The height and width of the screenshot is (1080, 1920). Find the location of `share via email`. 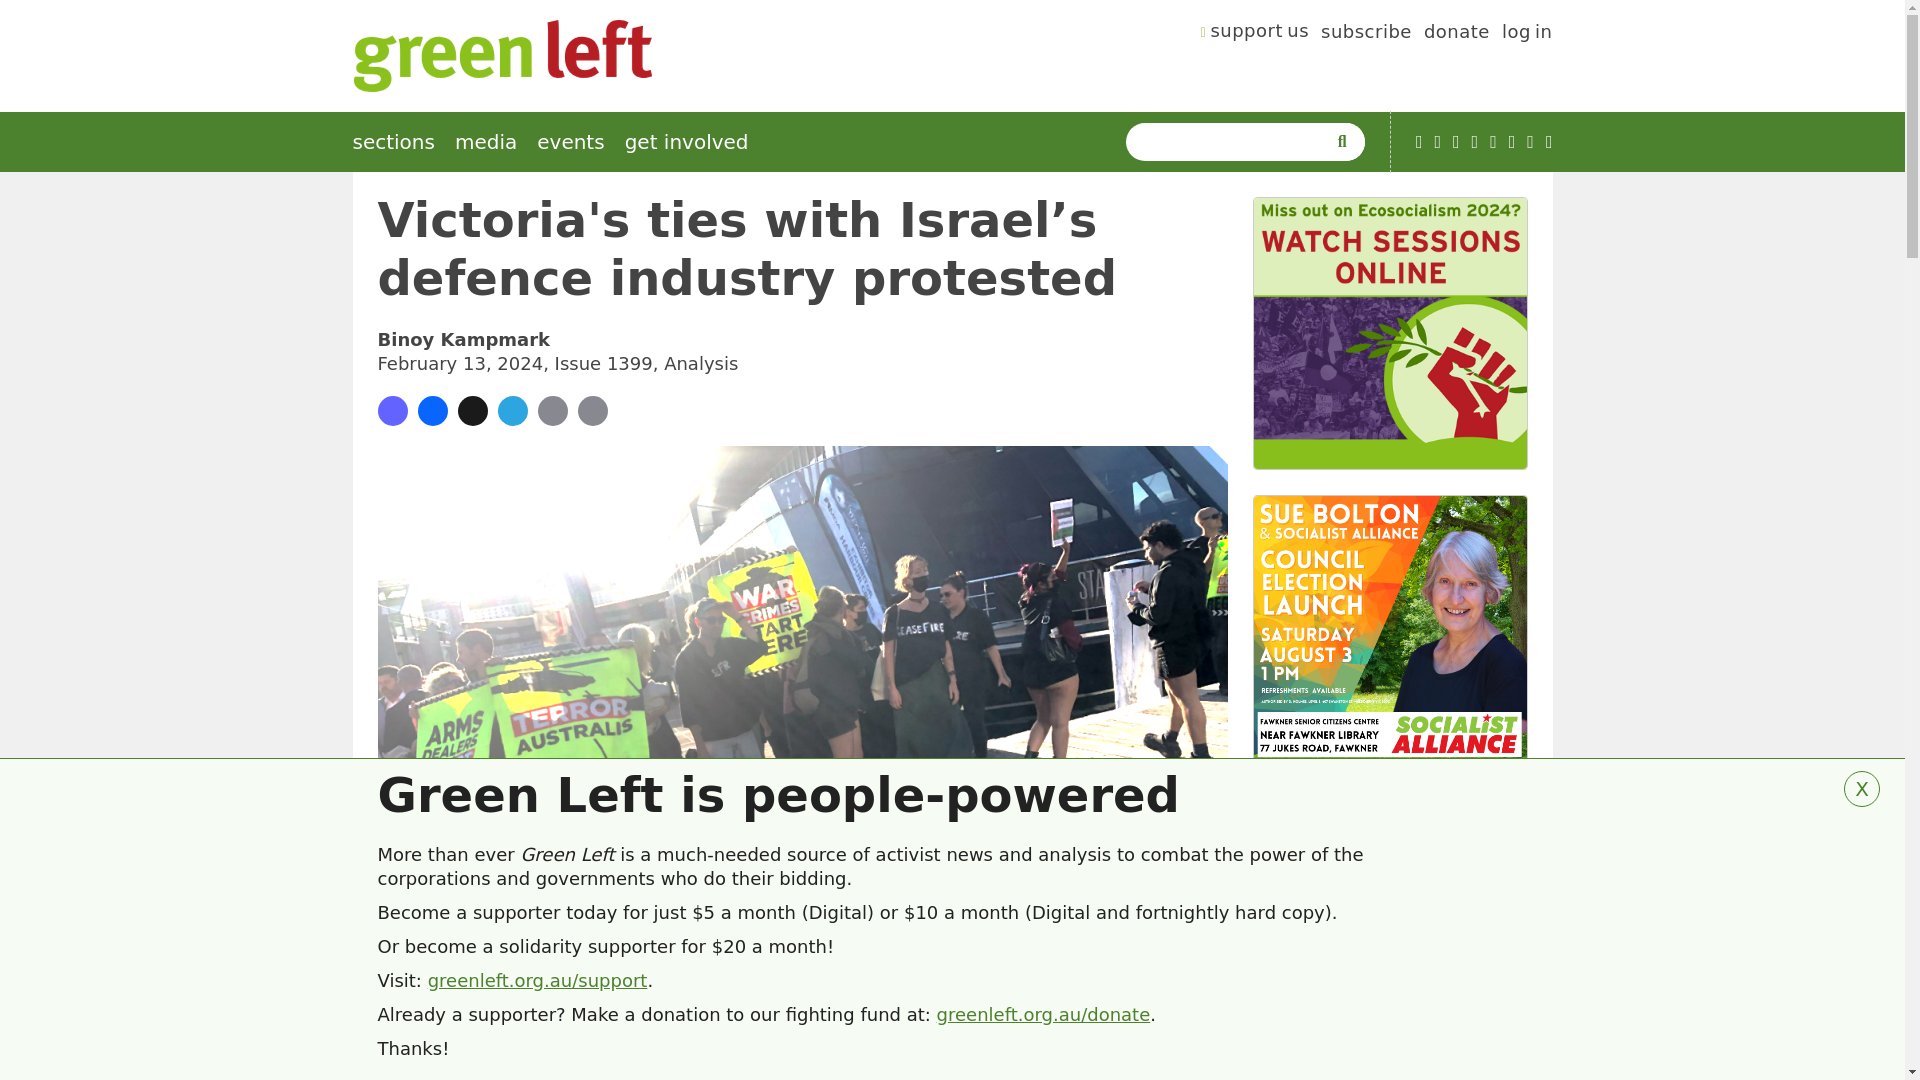

share via email is located at coordinates (552, 410).